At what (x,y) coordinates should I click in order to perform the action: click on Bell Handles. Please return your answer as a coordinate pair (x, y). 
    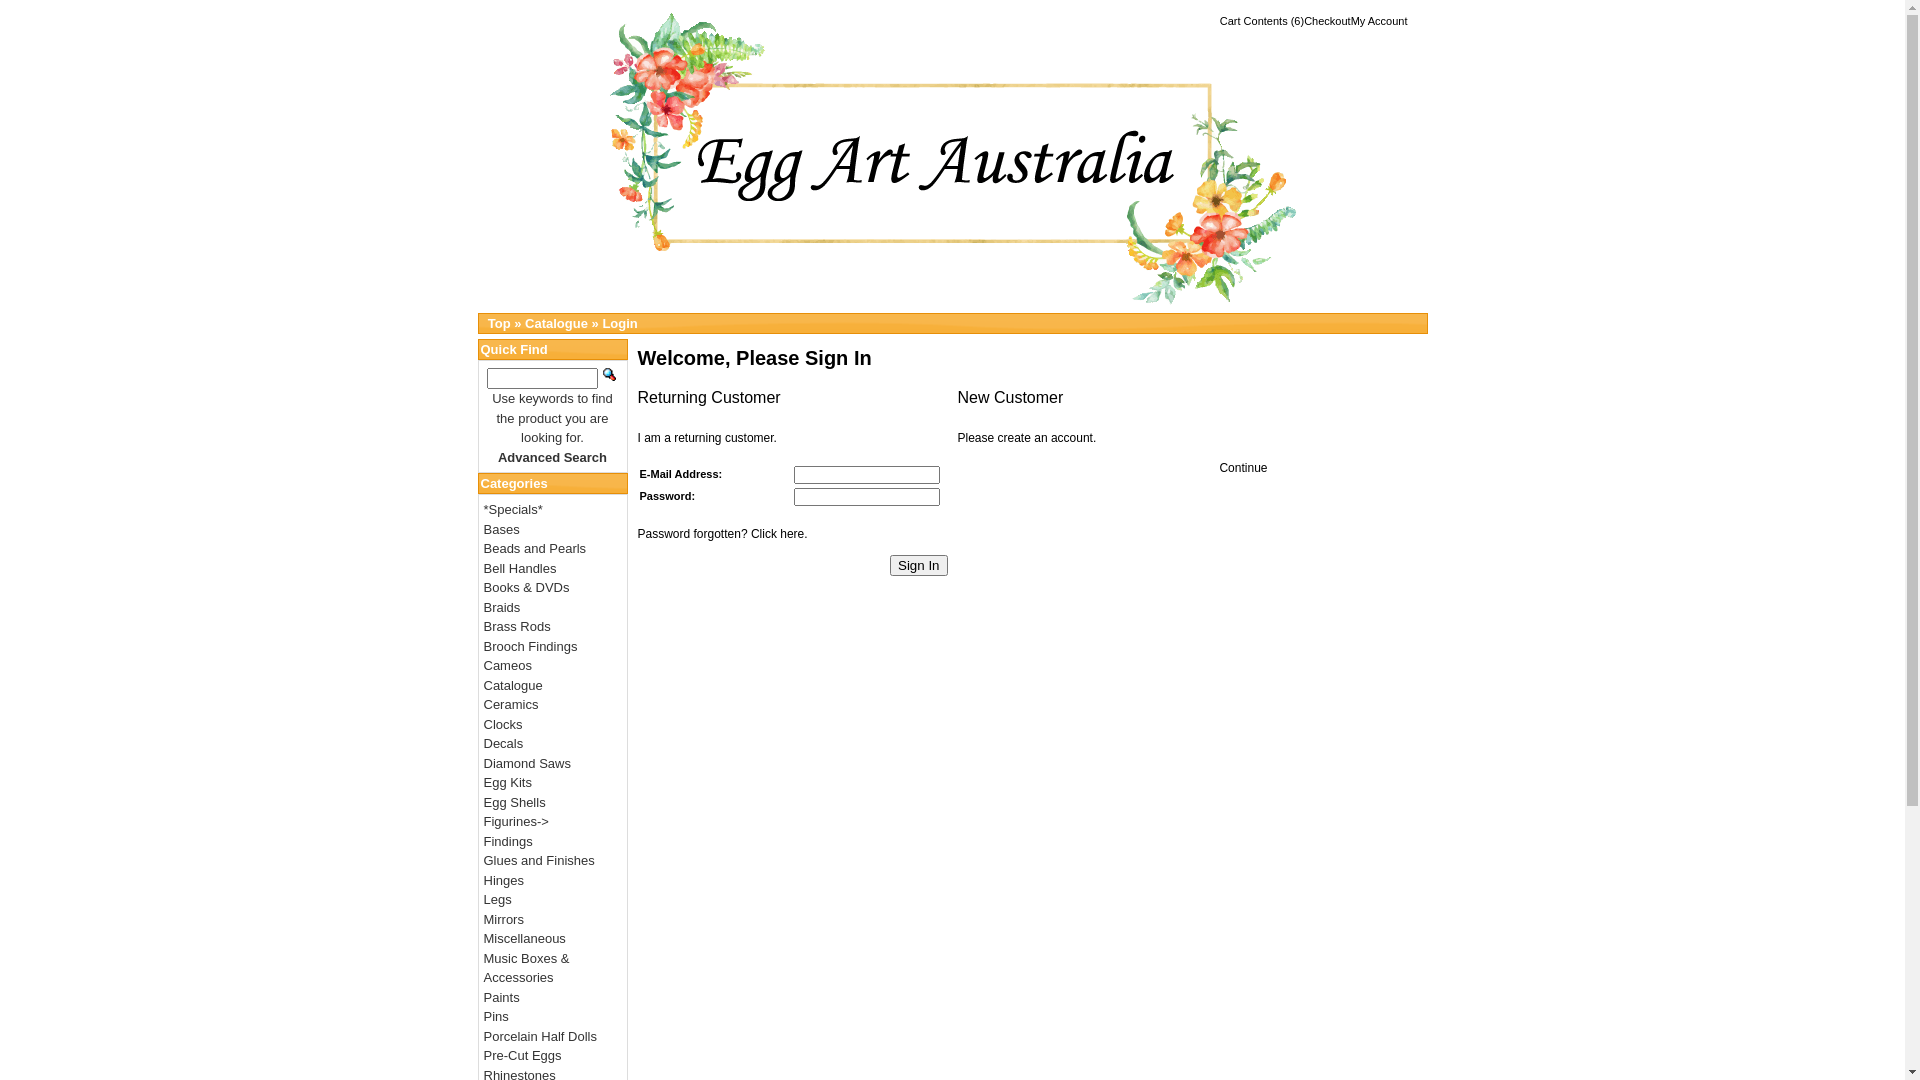
    Looking at the image, I should click on (520, 568).